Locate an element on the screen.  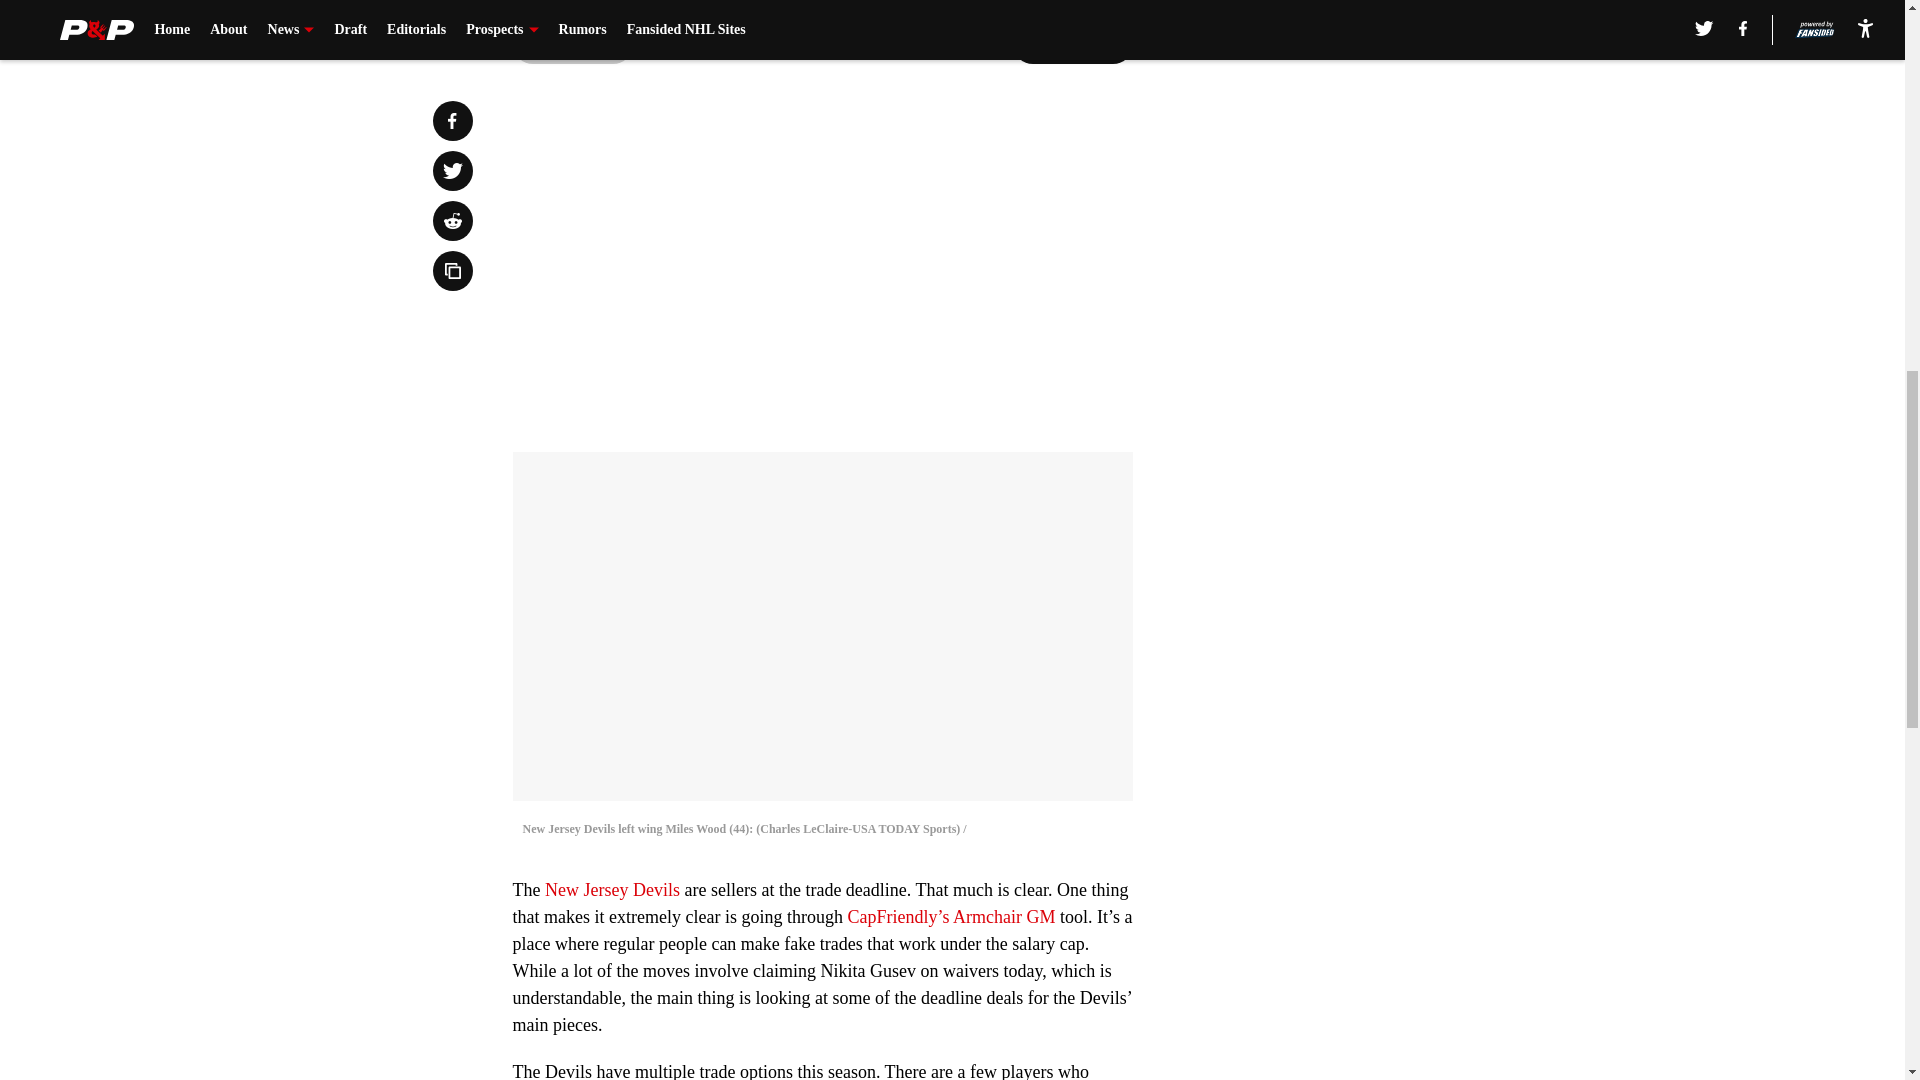
Prev is located at coordinates (572, 43).